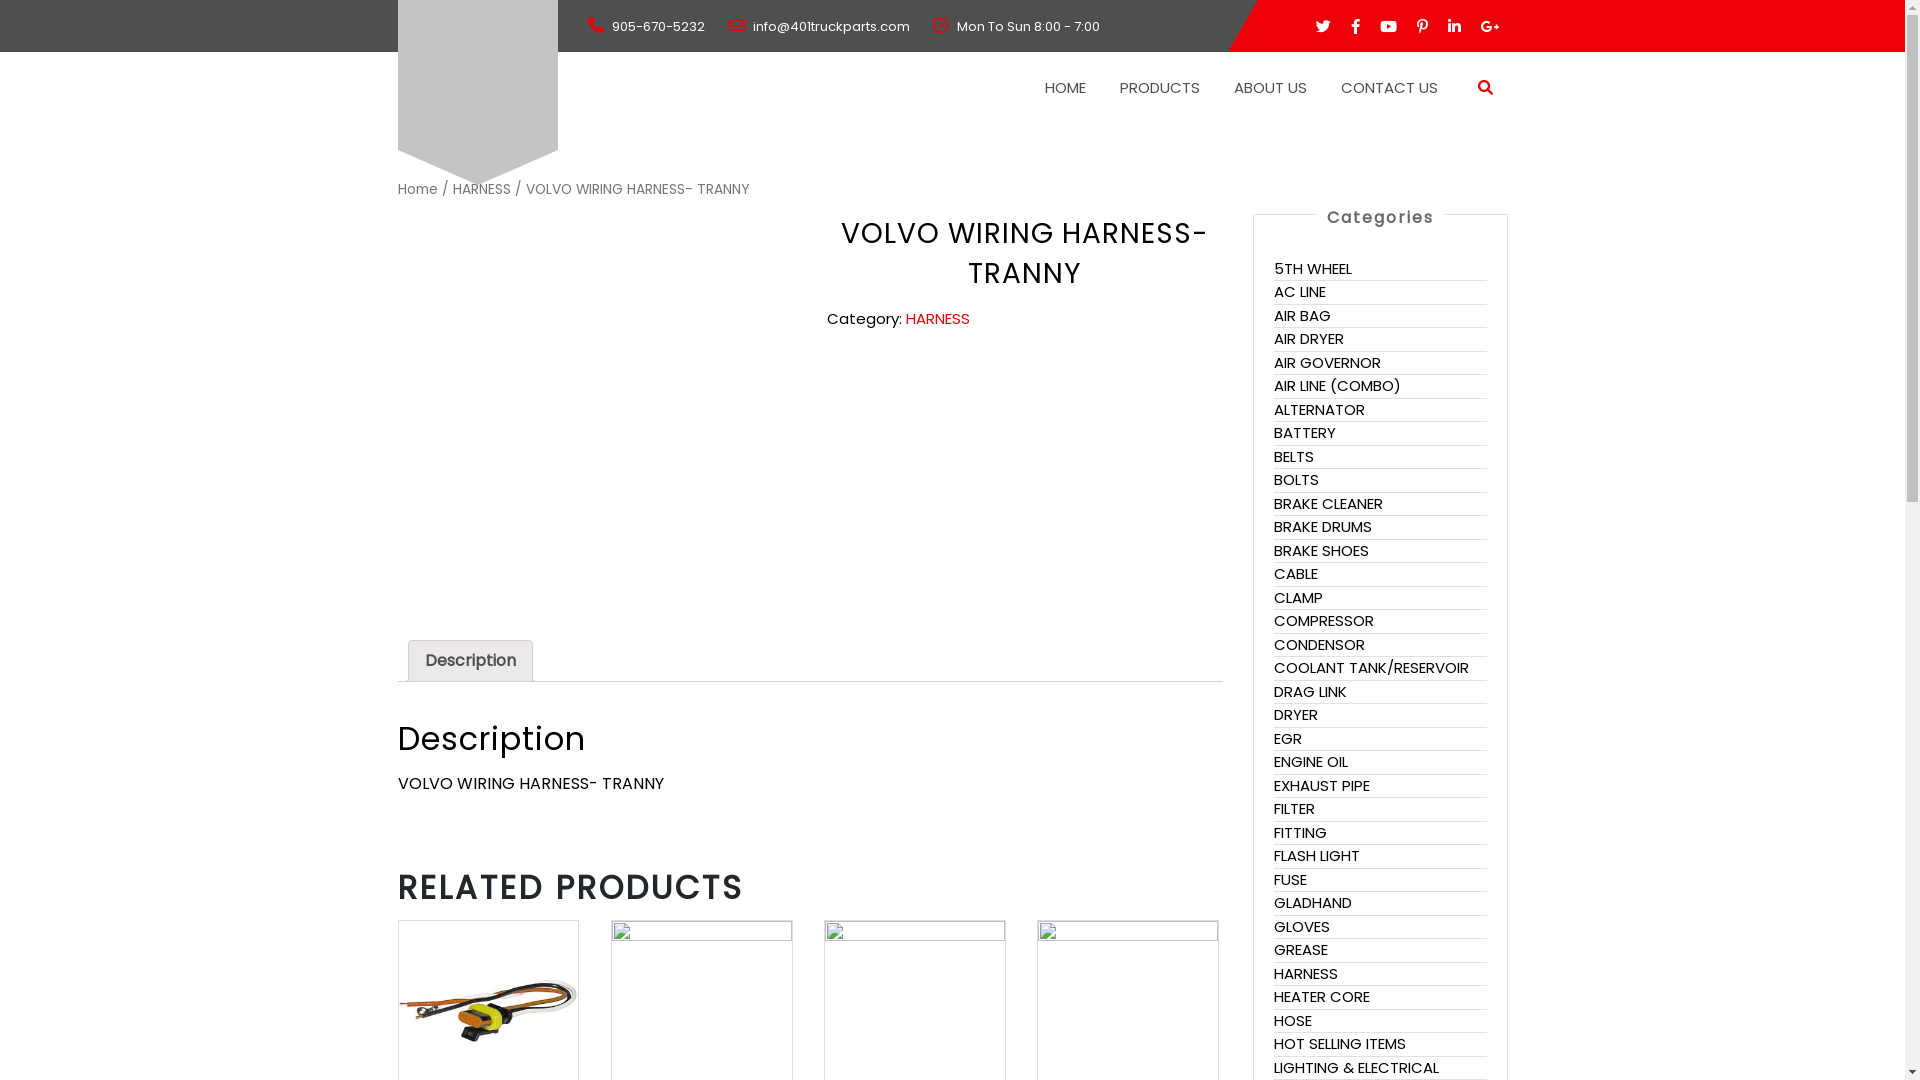  What do you see at coordinates (1338, 386) in the screenshot?
I see `AIR LINE (COMBO)` at bounding box center [1338, 386].